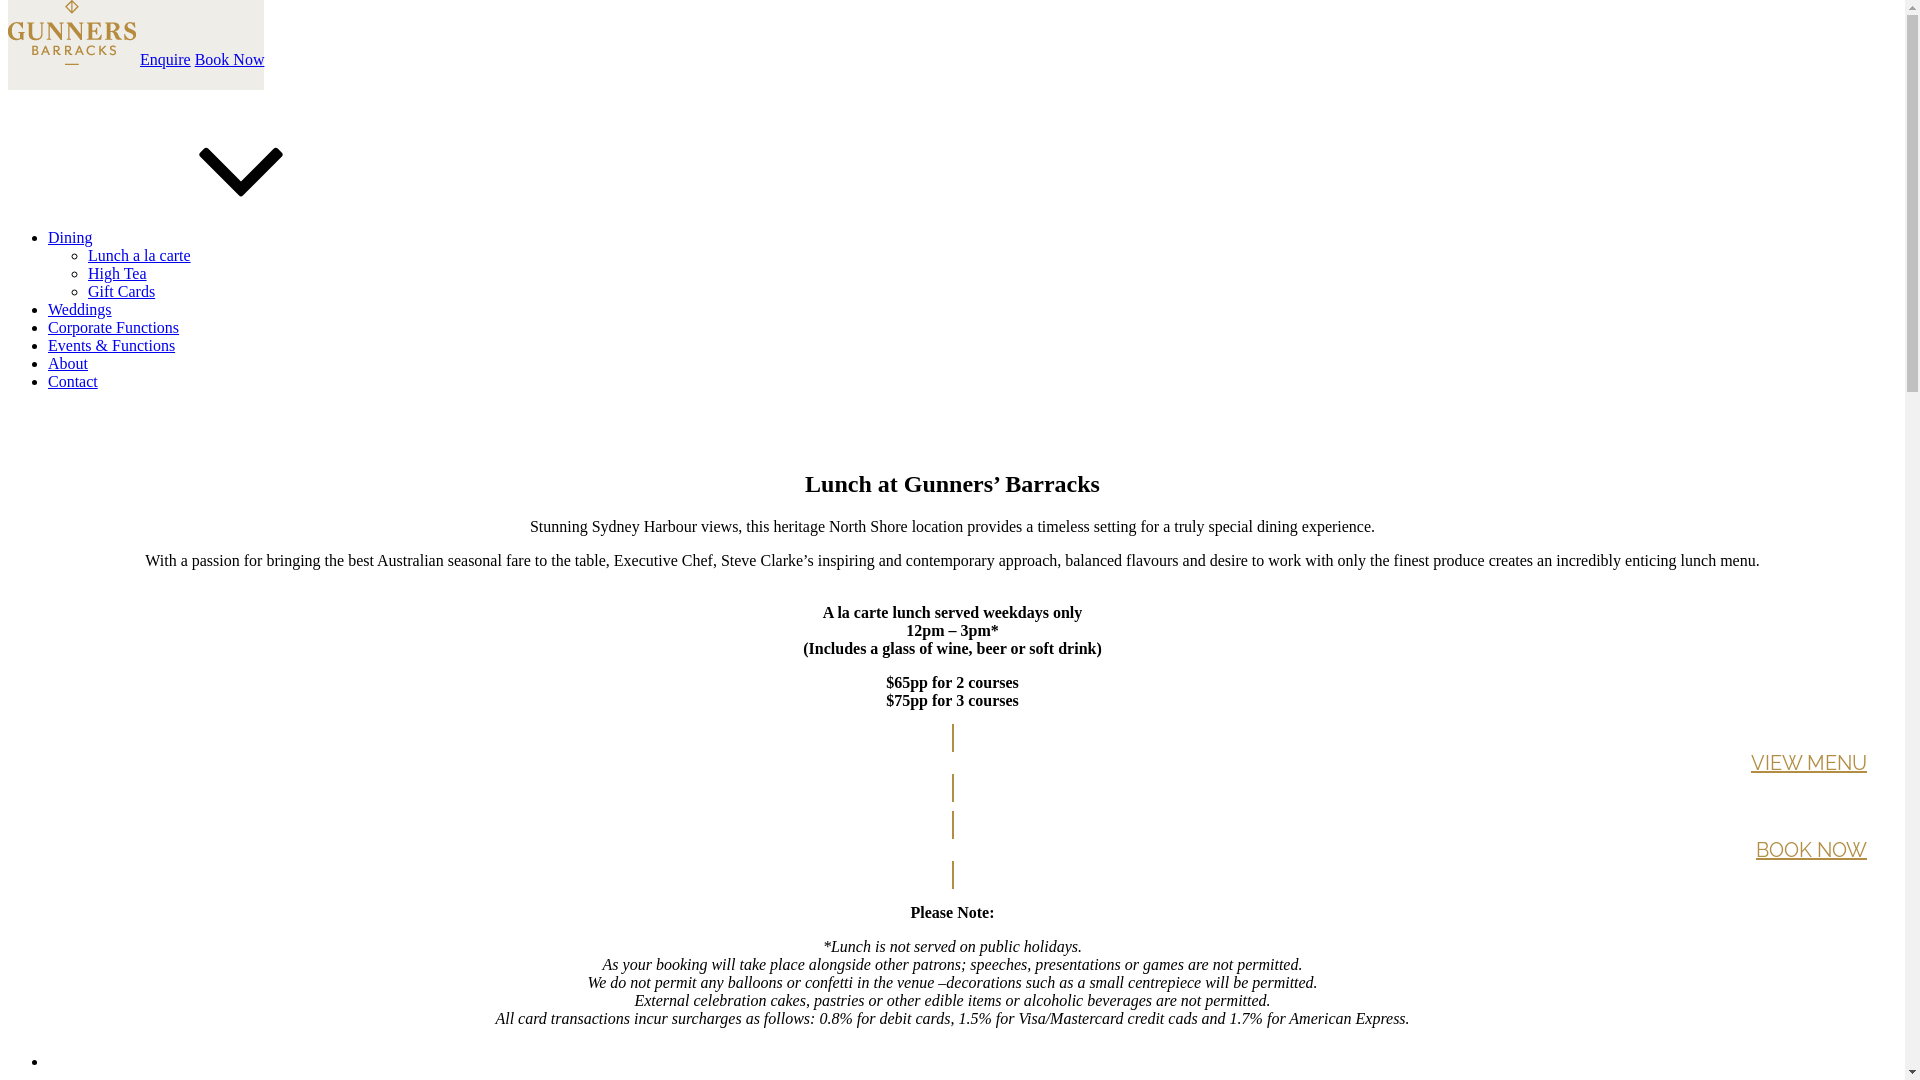  I want to click on Events & Functions, so click(112, 346).